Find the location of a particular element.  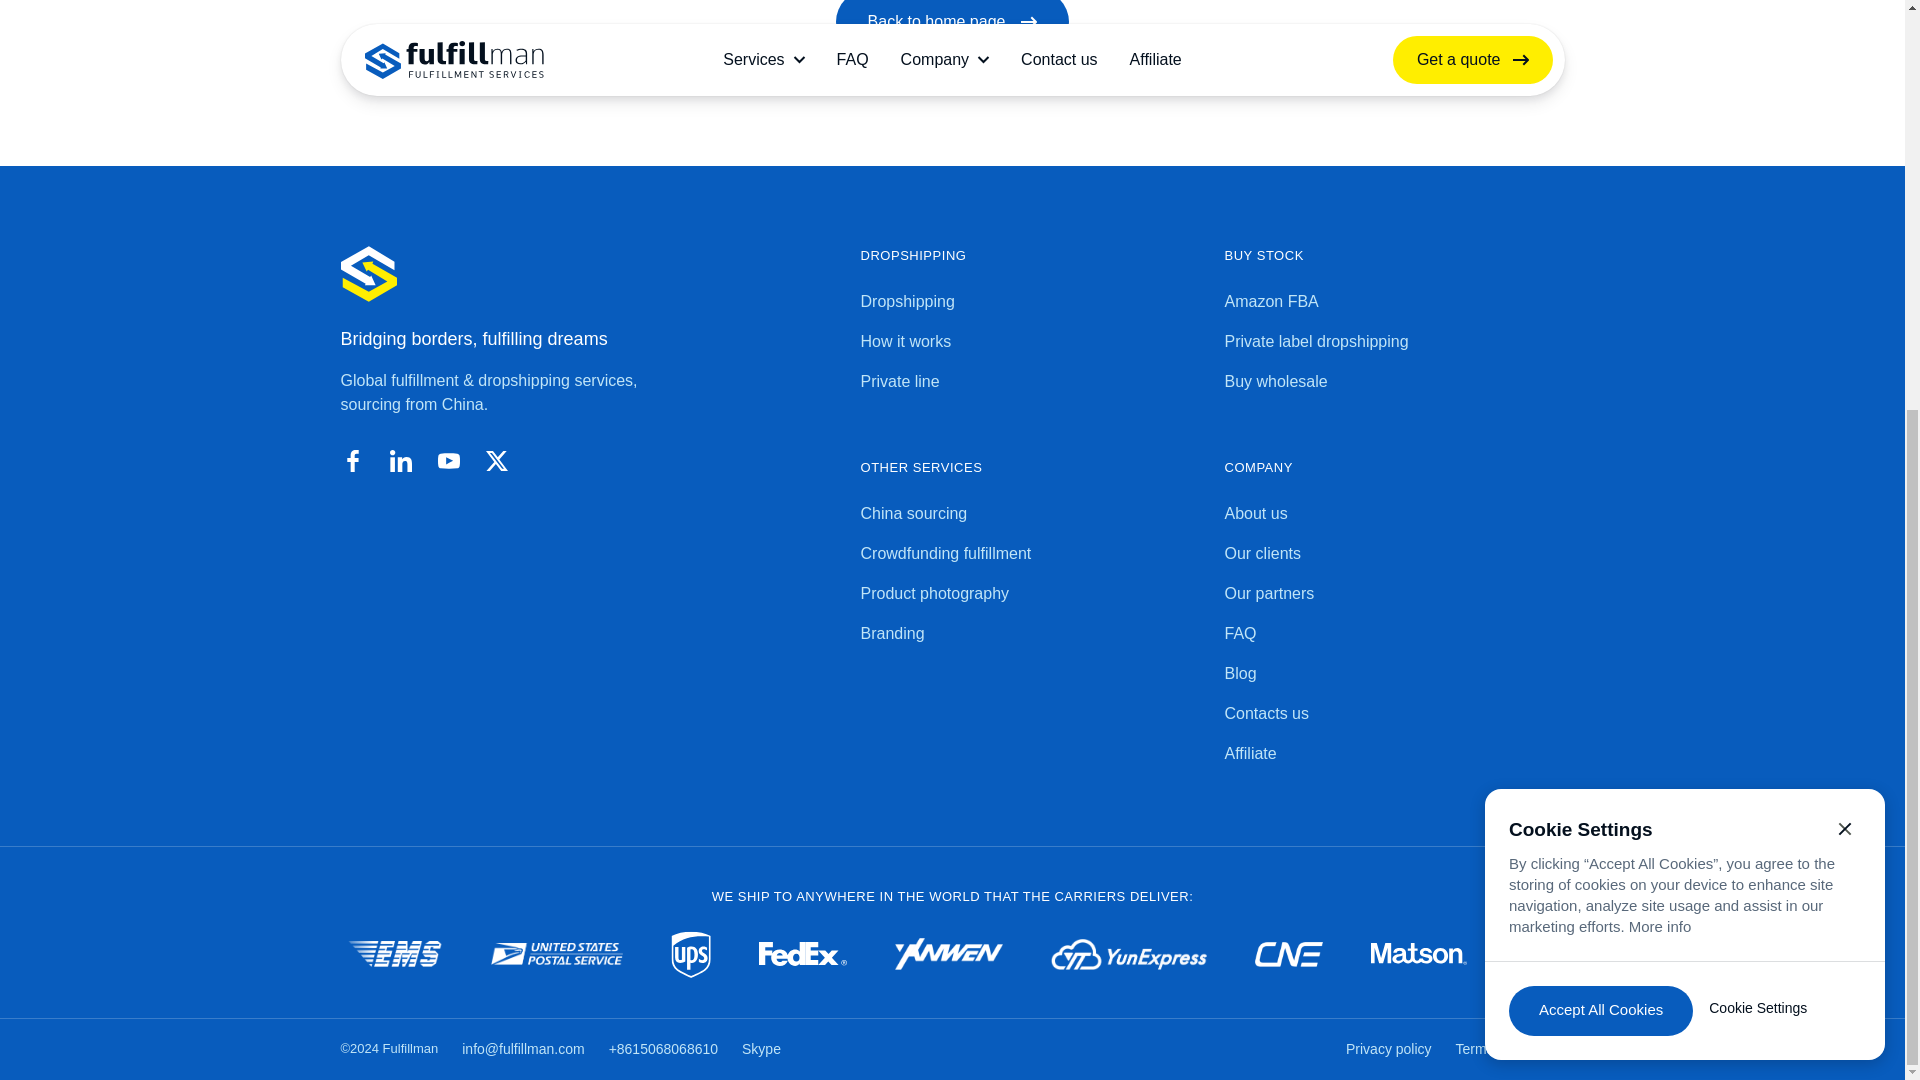

Private label dropshipping is located at coordinates (1394, 342).